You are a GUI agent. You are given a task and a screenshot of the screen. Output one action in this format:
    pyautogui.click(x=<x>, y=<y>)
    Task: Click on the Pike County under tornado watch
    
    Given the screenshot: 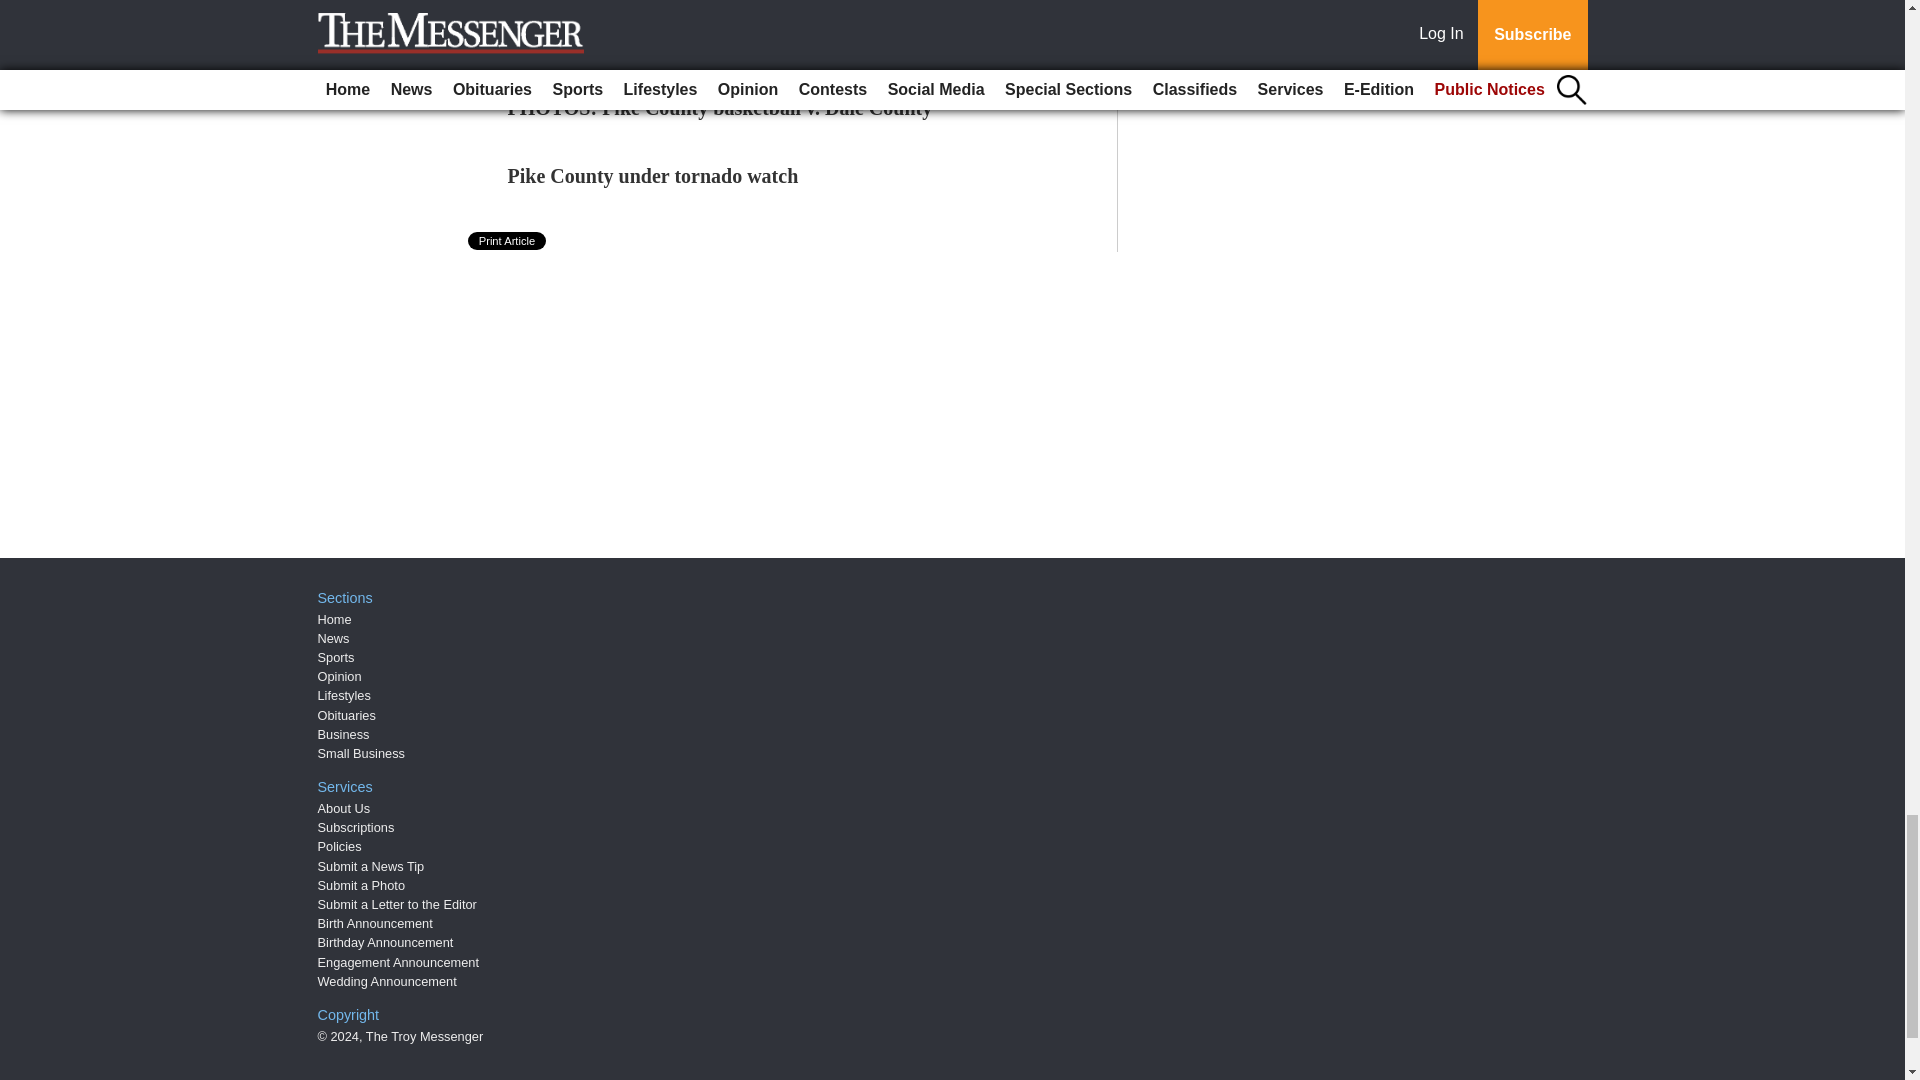 What is the action you would take?
    pyautogui.click(x=653, y=176)
    